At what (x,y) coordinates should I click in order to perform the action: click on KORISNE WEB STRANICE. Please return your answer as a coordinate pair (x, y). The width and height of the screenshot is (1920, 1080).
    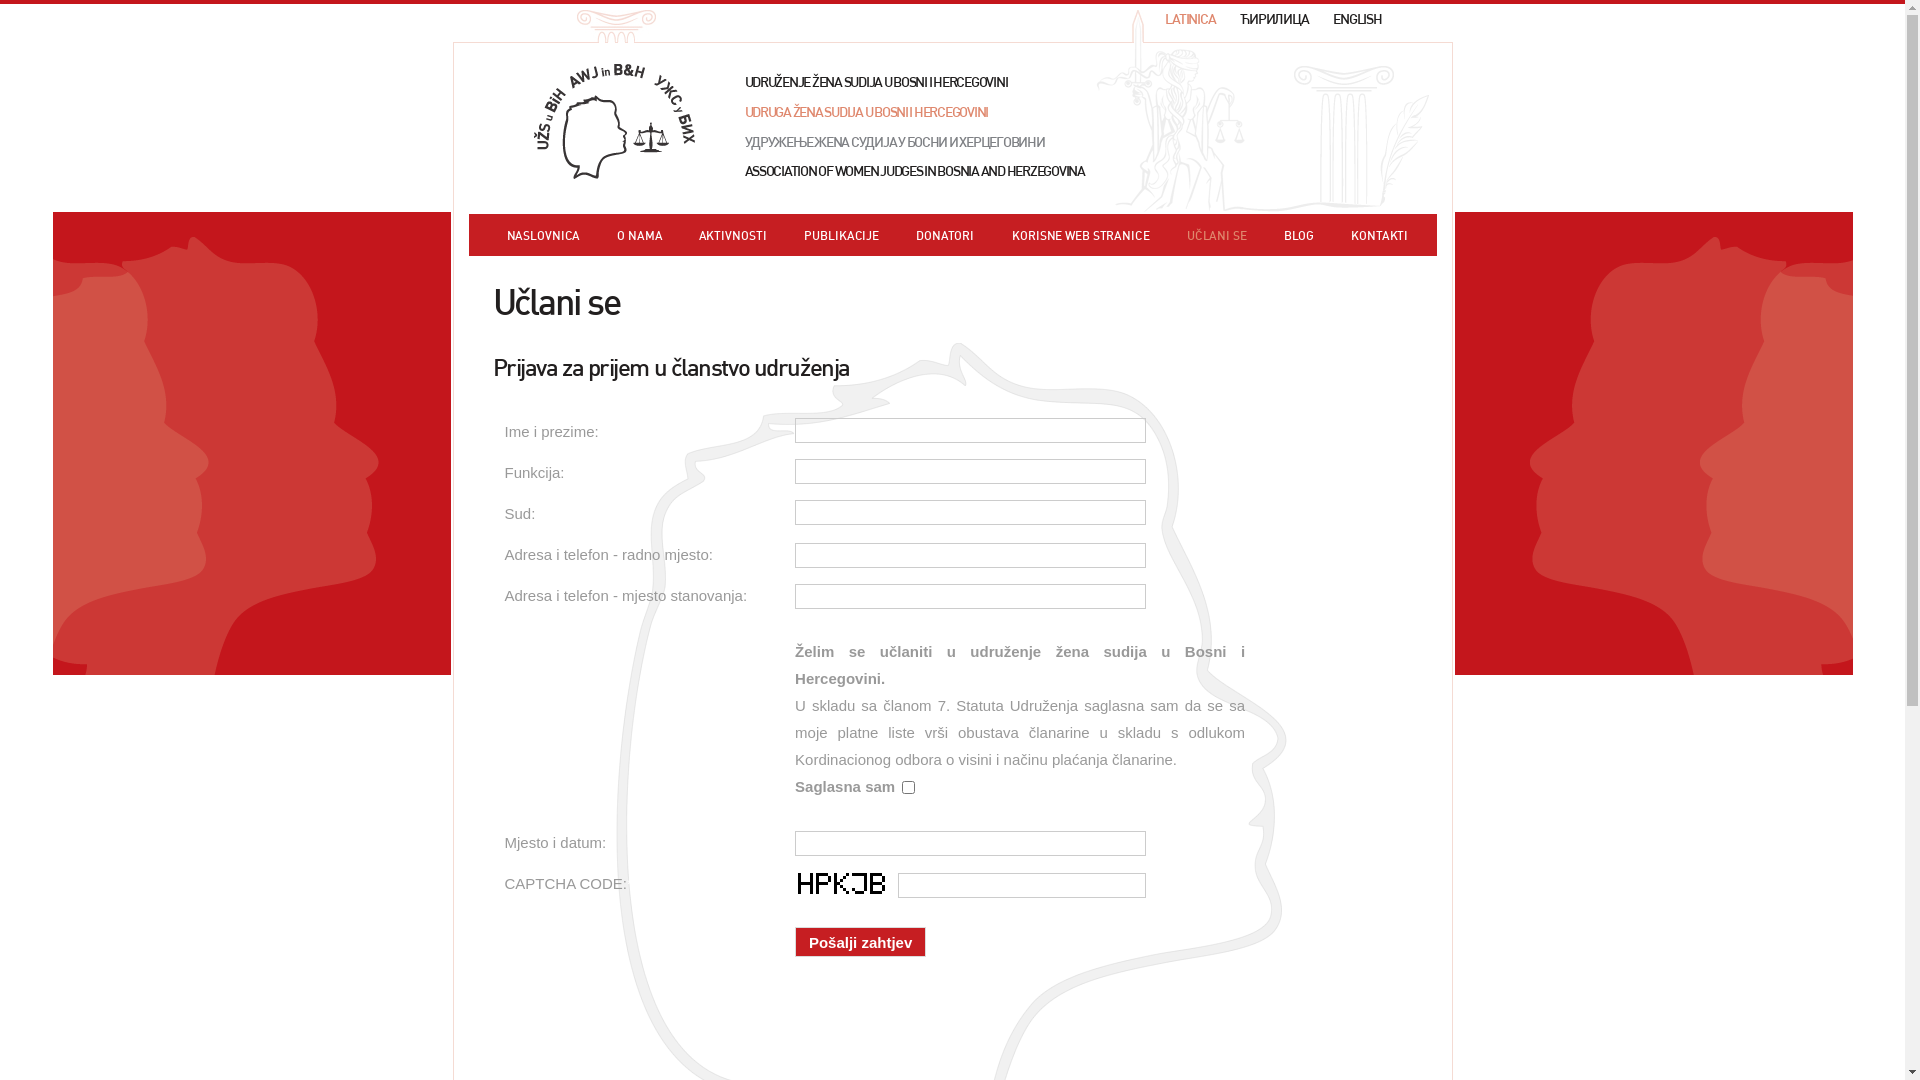
    Looking at the image, I should click on (1081, 236).